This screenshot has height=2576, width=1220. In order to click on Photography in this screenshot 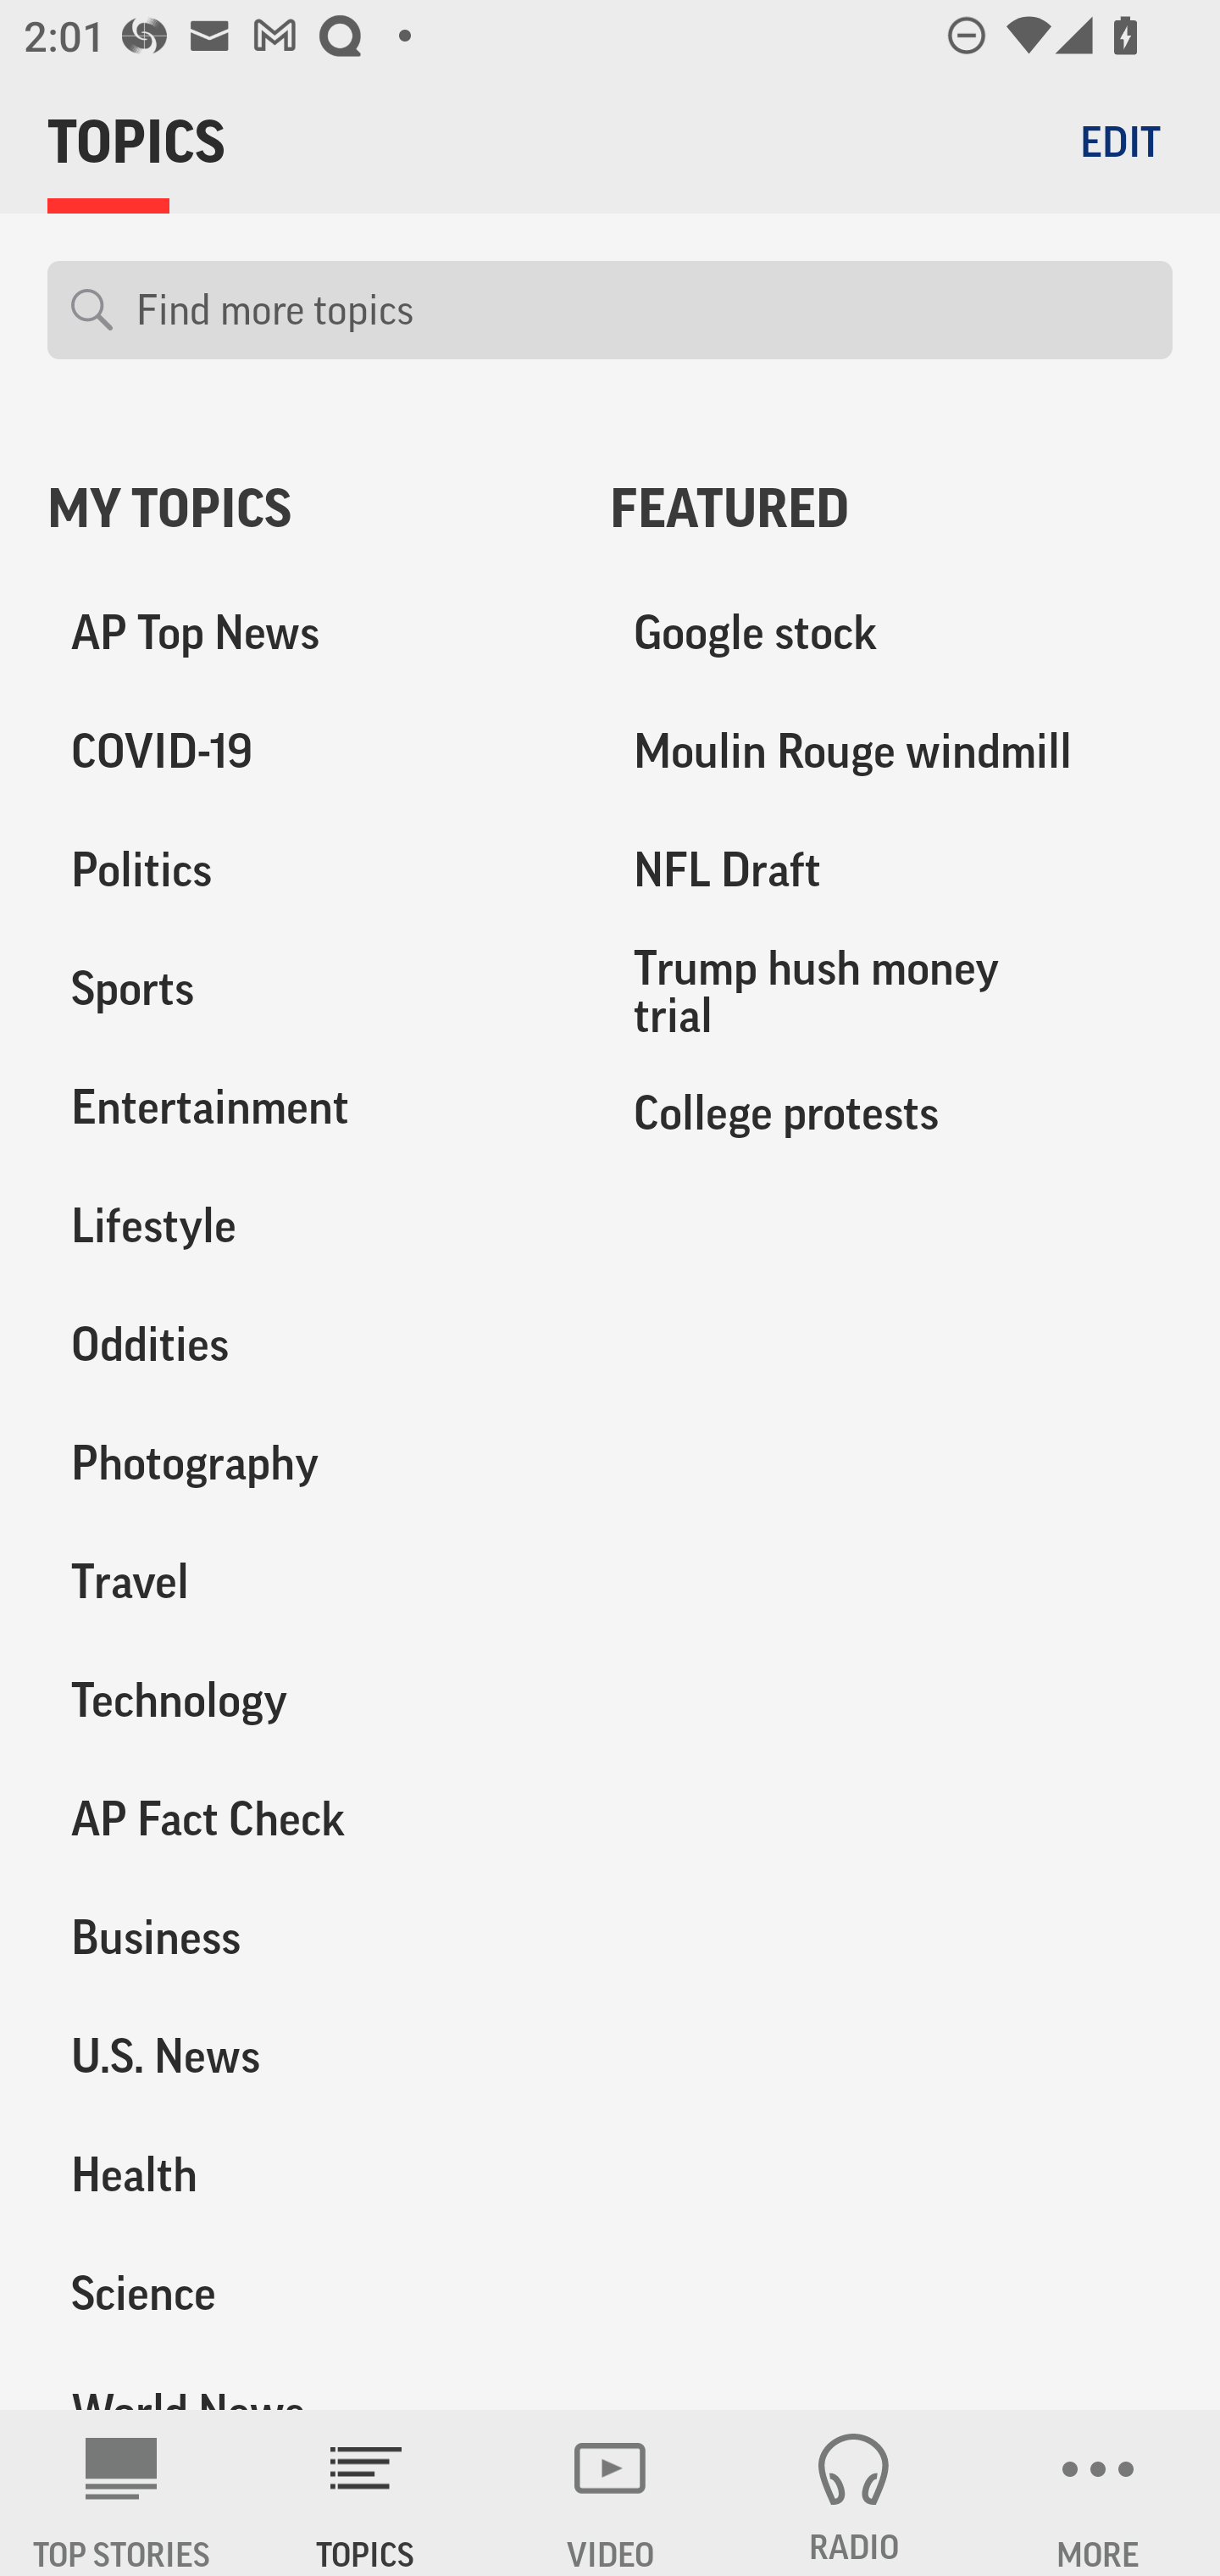, I will do `click(305, 1463)`.